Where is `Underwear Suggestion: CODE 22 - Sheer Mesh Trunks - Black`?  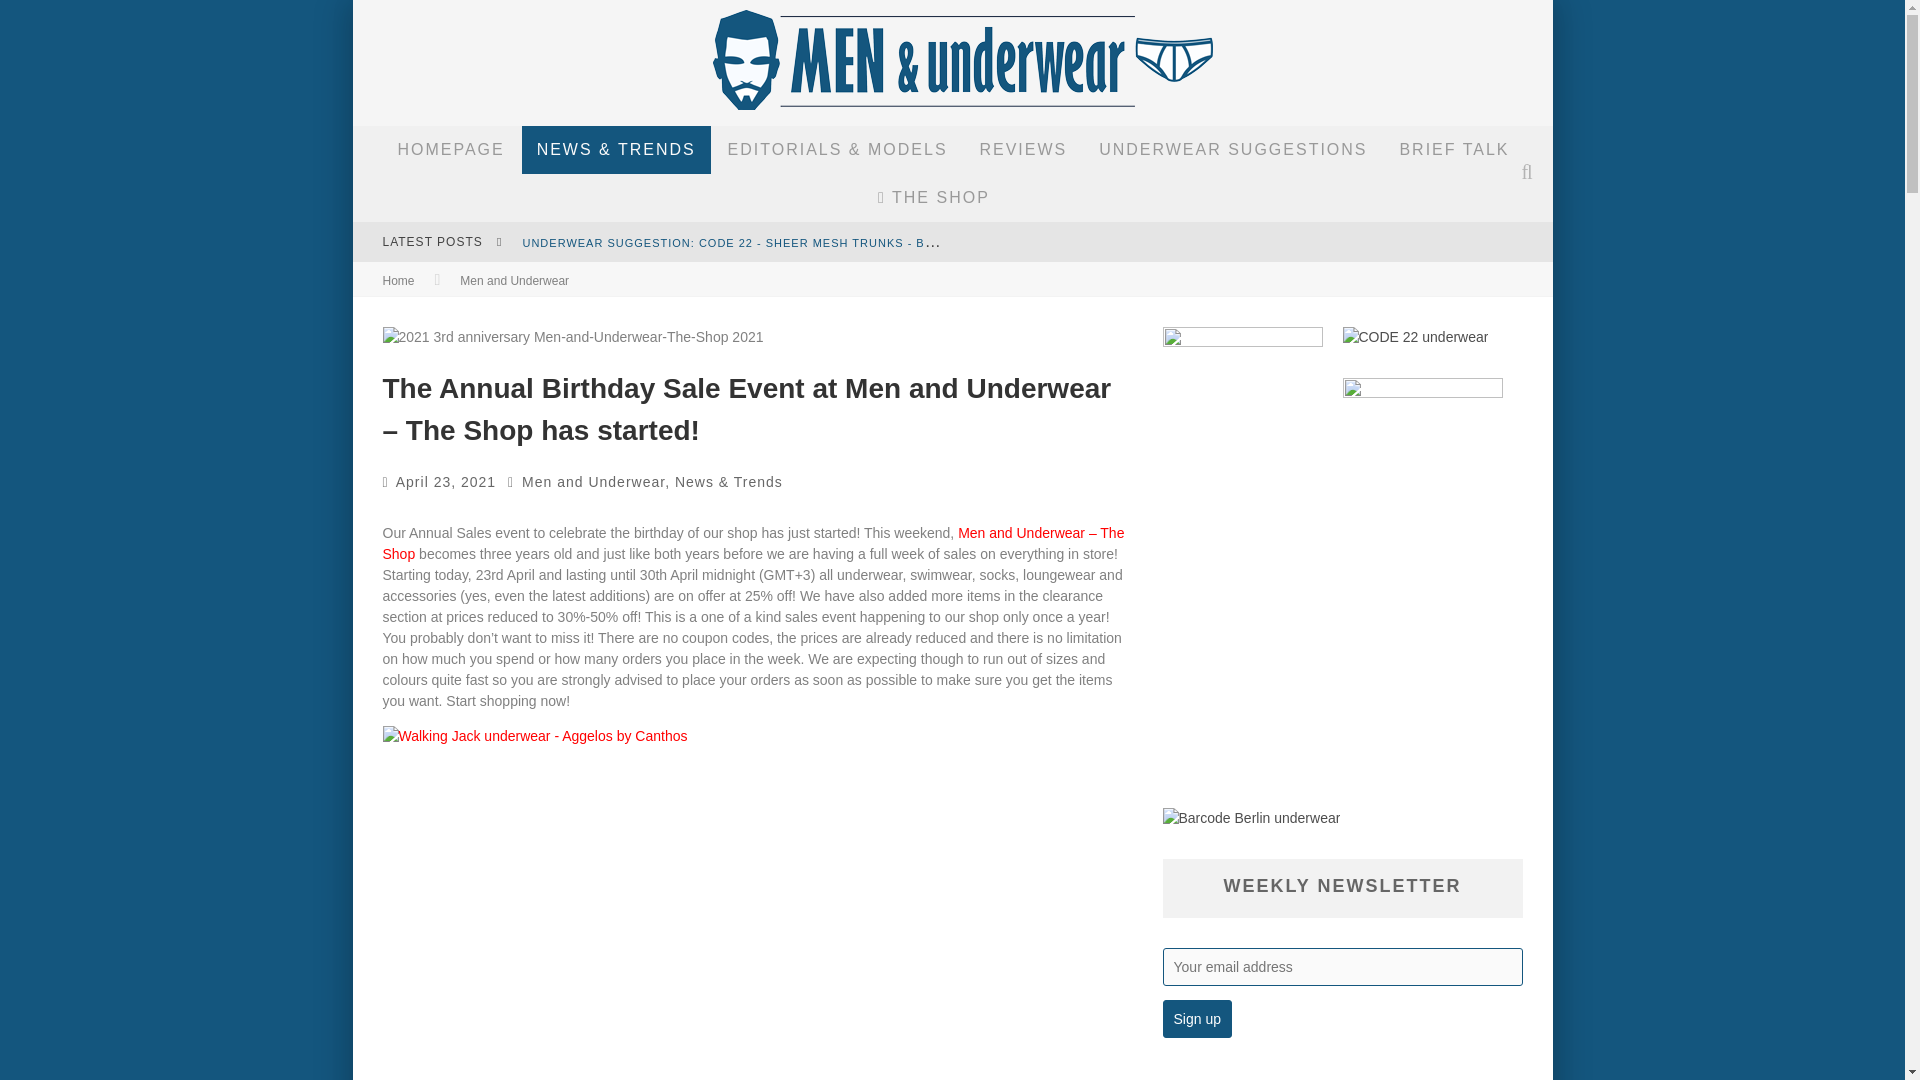
Underwear Suggestion: CODE 22 - Sheer Mesh Trunks - Black is located at coordinates (739, 241).